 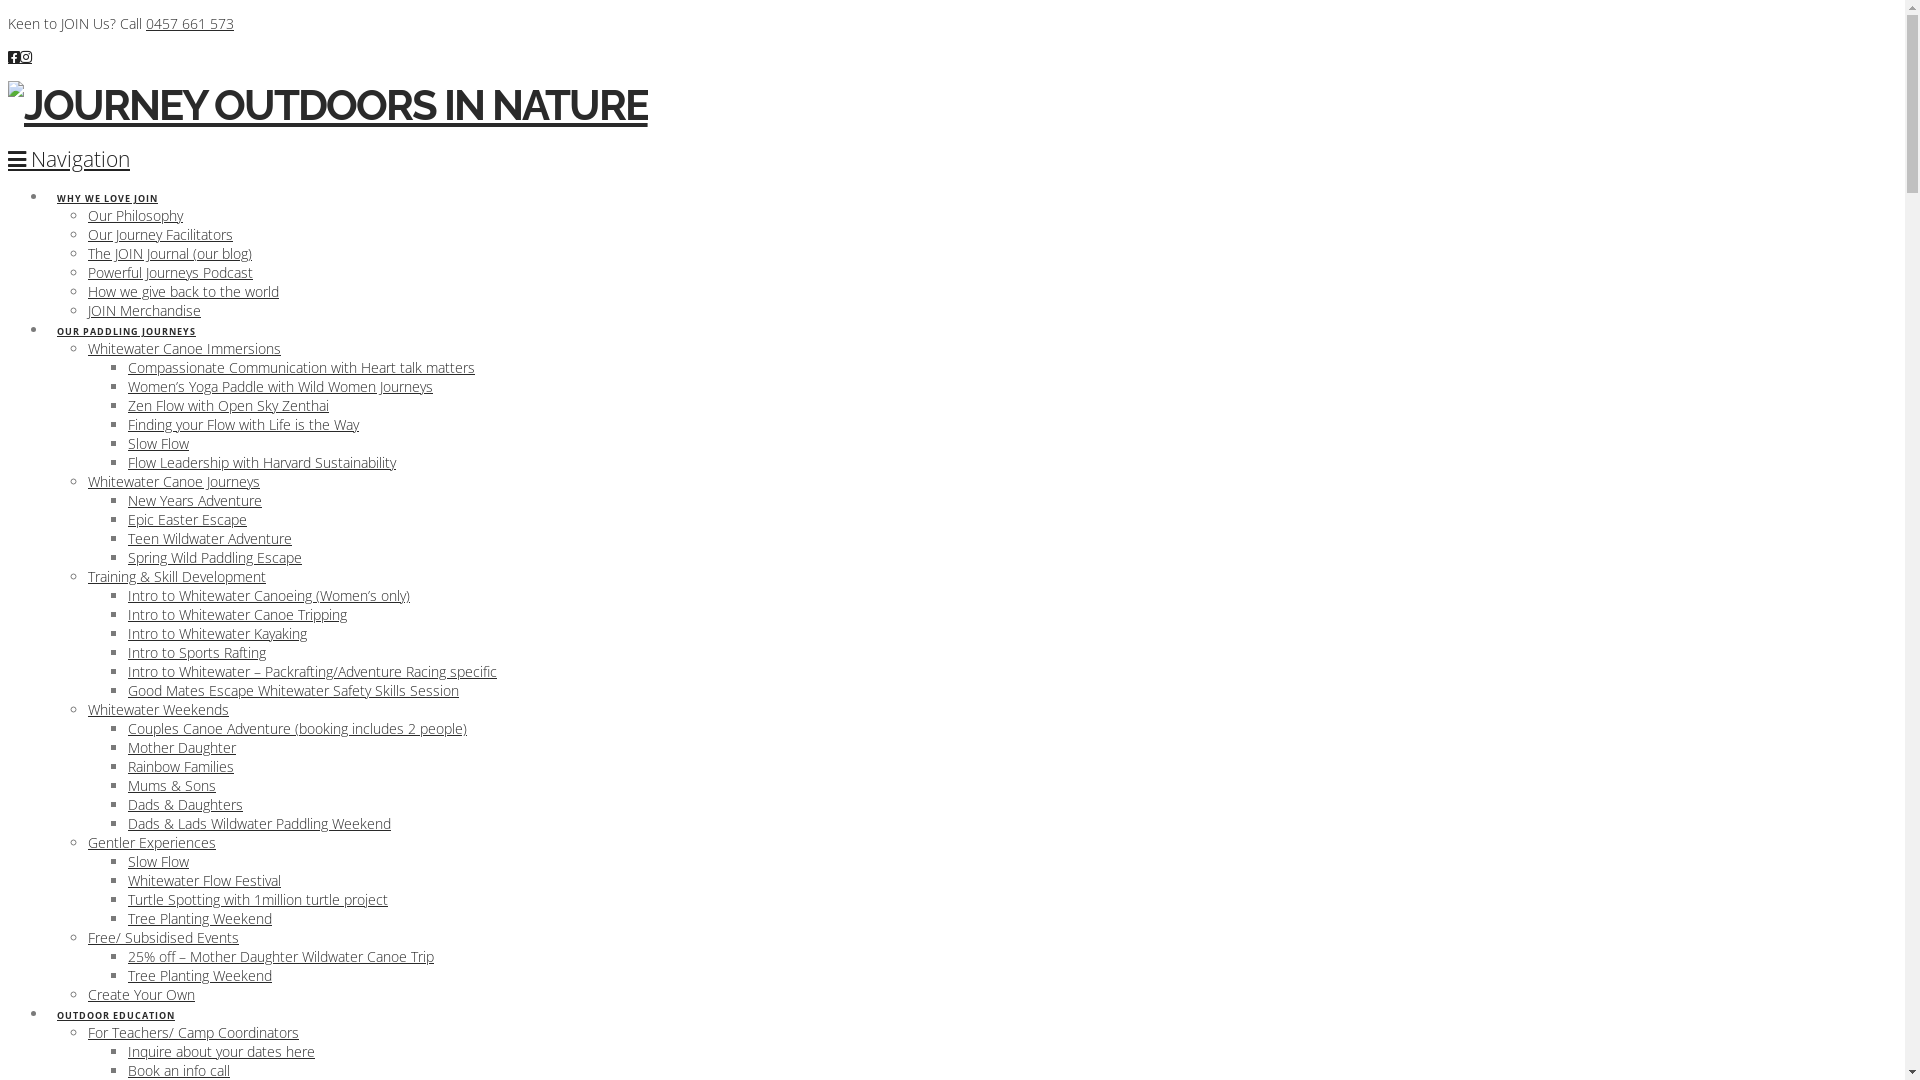 I want to click on Facebook, so click(x=14, y=56).